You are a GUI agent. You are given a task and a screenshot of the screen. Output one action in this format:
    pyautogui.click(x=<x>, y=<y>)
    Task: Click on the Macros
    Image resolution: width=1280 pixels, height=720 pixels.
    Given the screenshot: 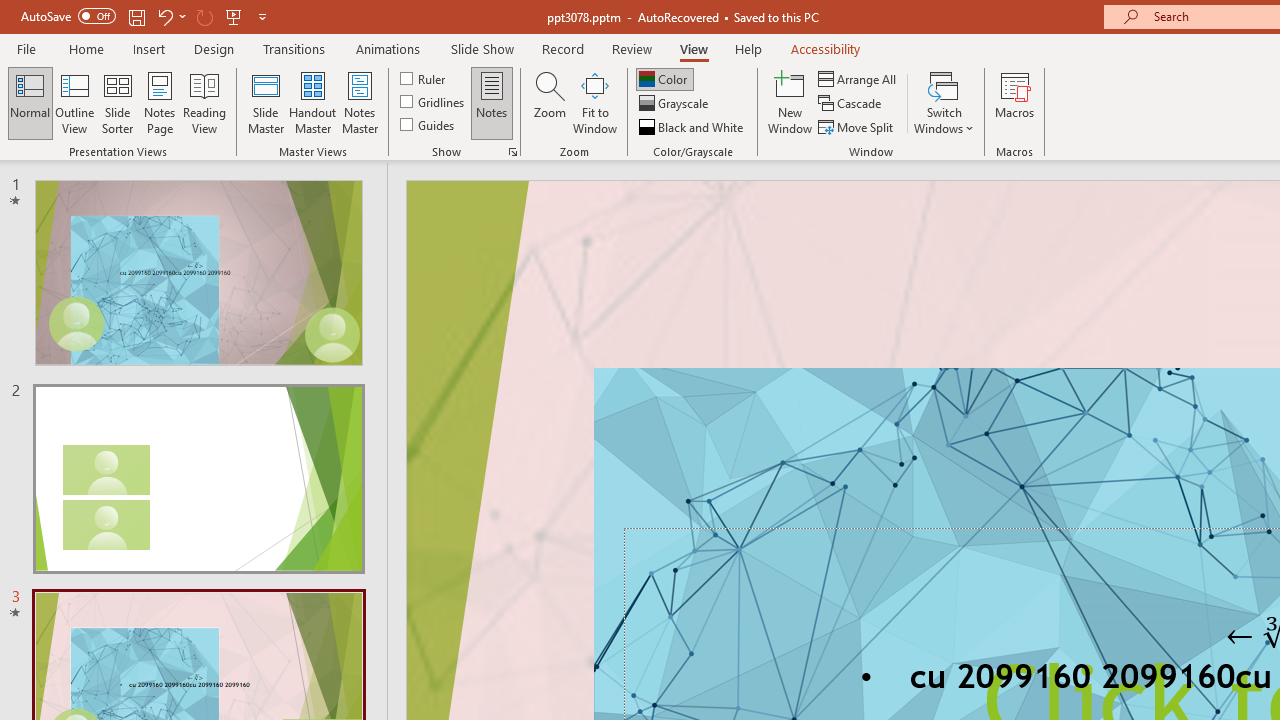 What is the action you would take?
    pyautogui.click(x=1014, y=102)
    